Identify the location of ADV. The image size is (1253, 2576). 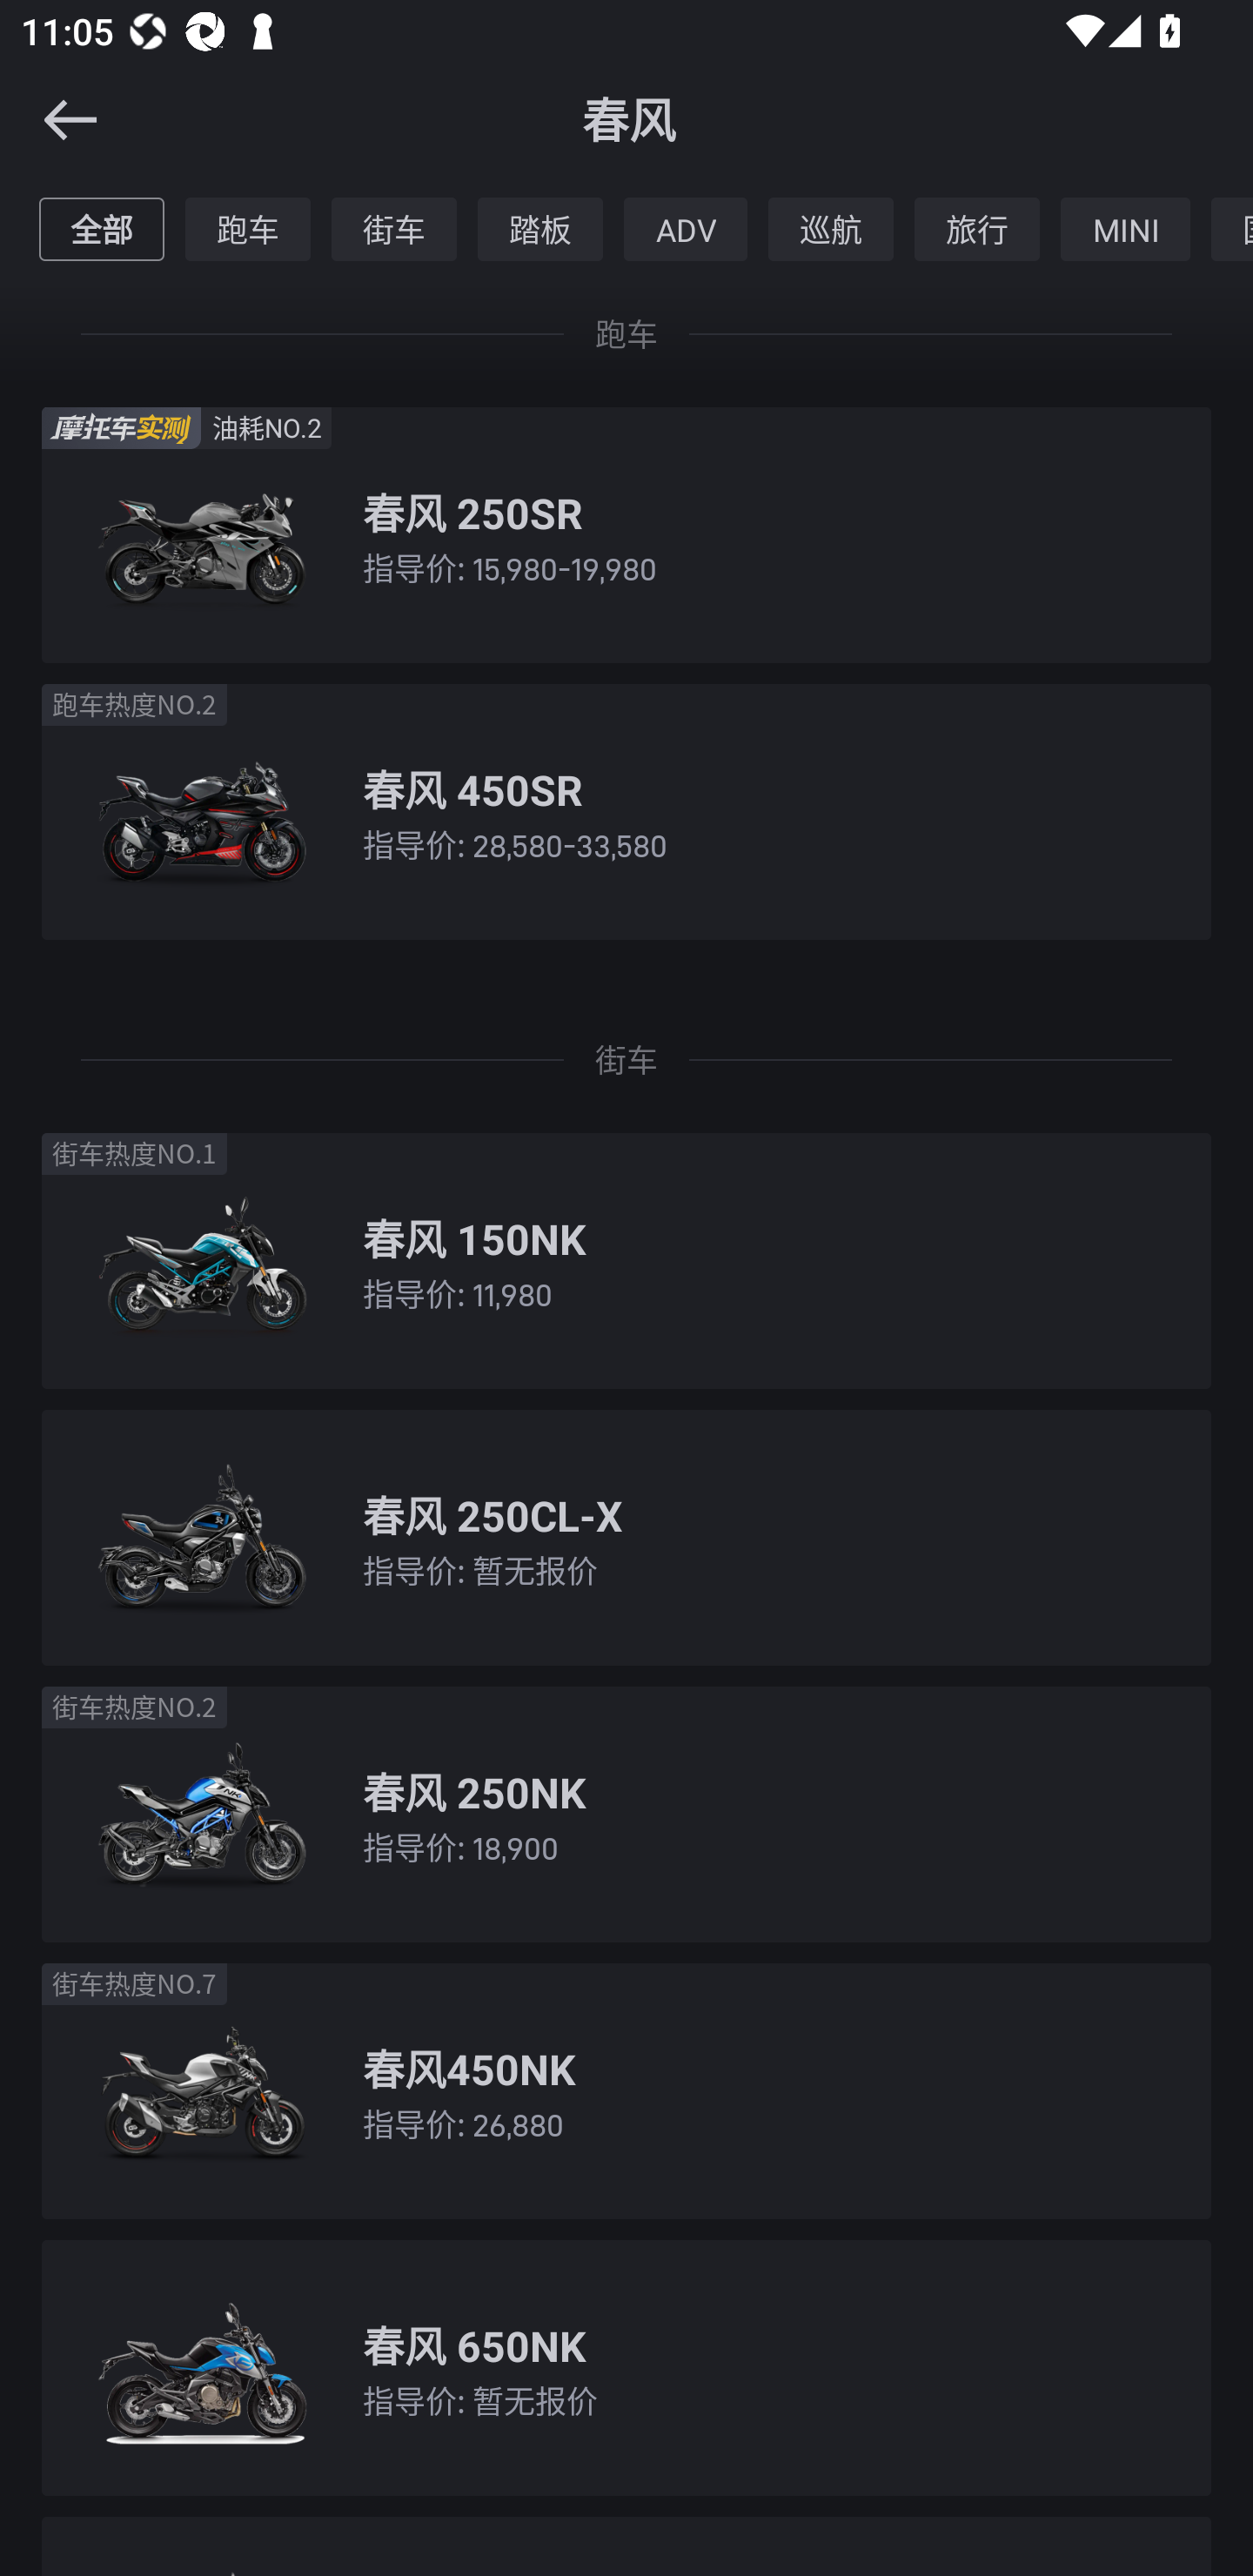
(686, 228).